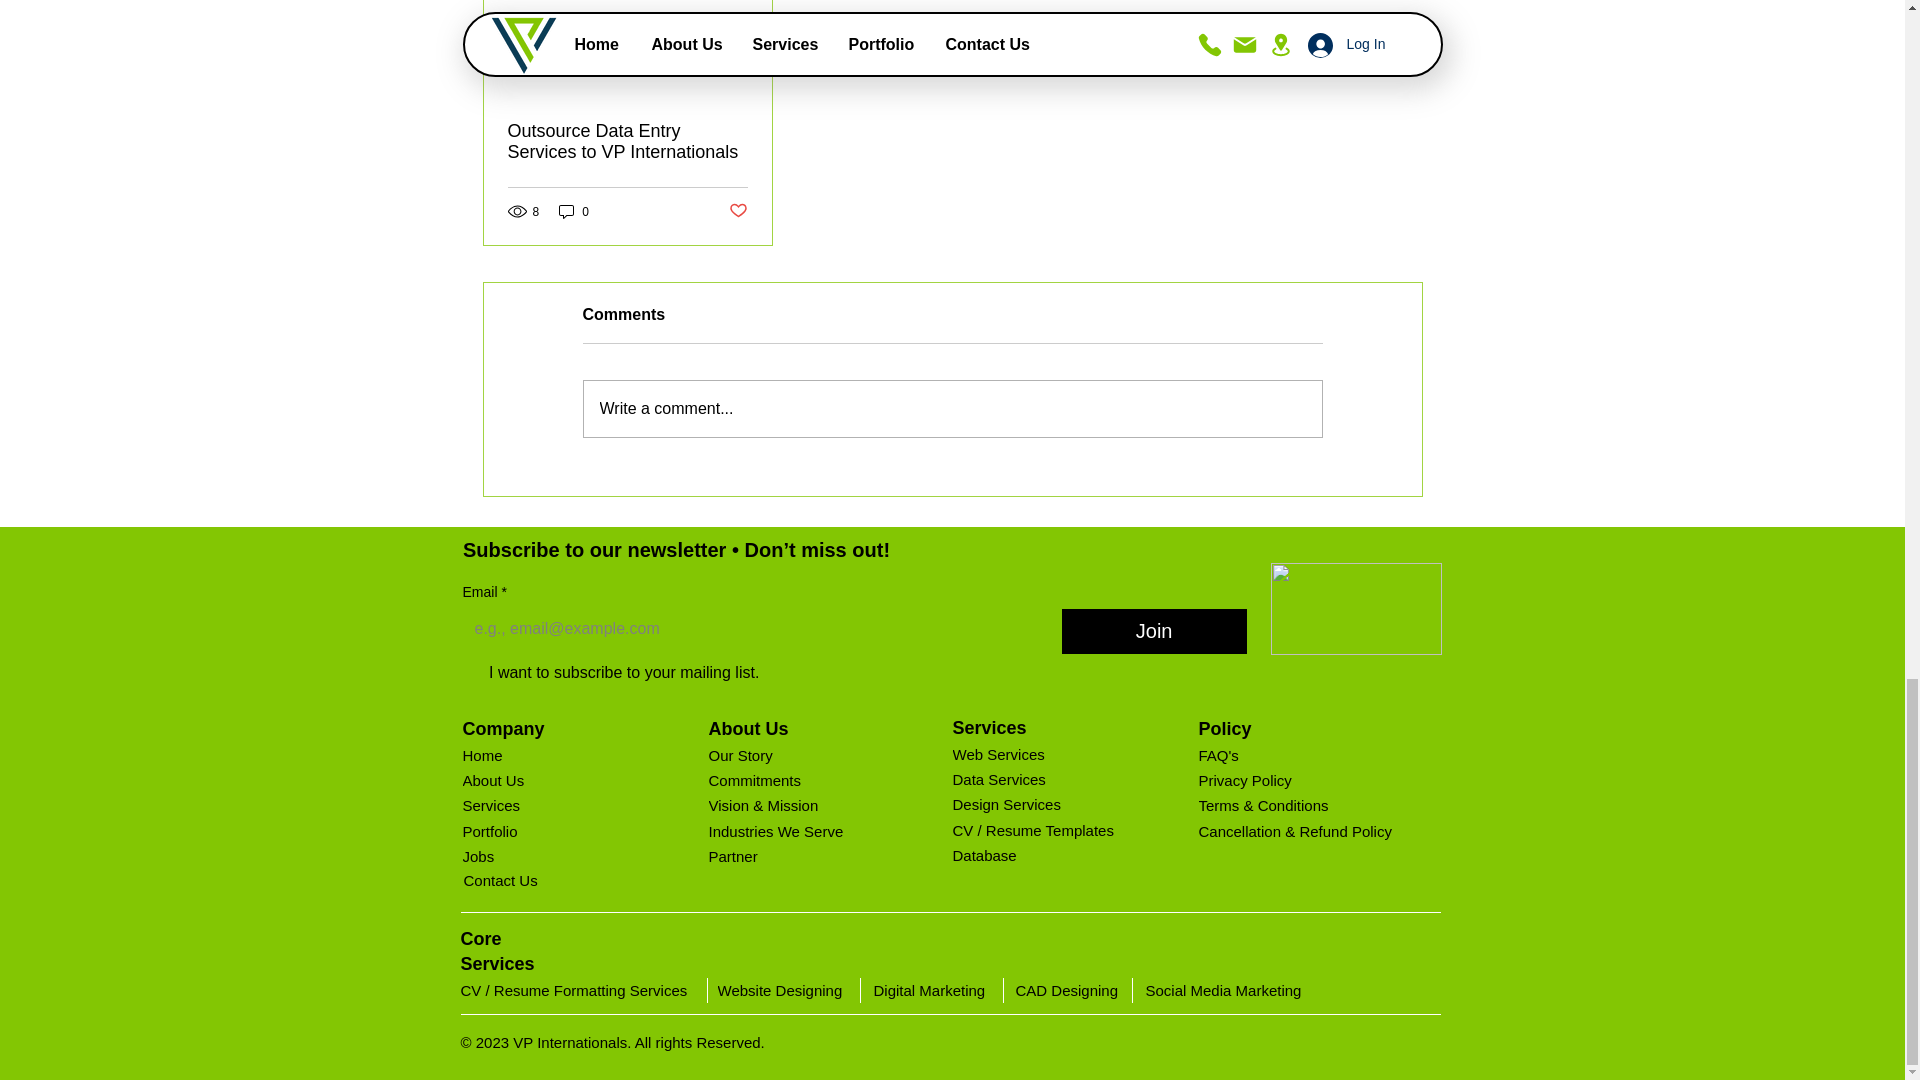 The image size is (1920, 1080). I want to click on Trustpilot Review Bedge, so click(1355, 608).